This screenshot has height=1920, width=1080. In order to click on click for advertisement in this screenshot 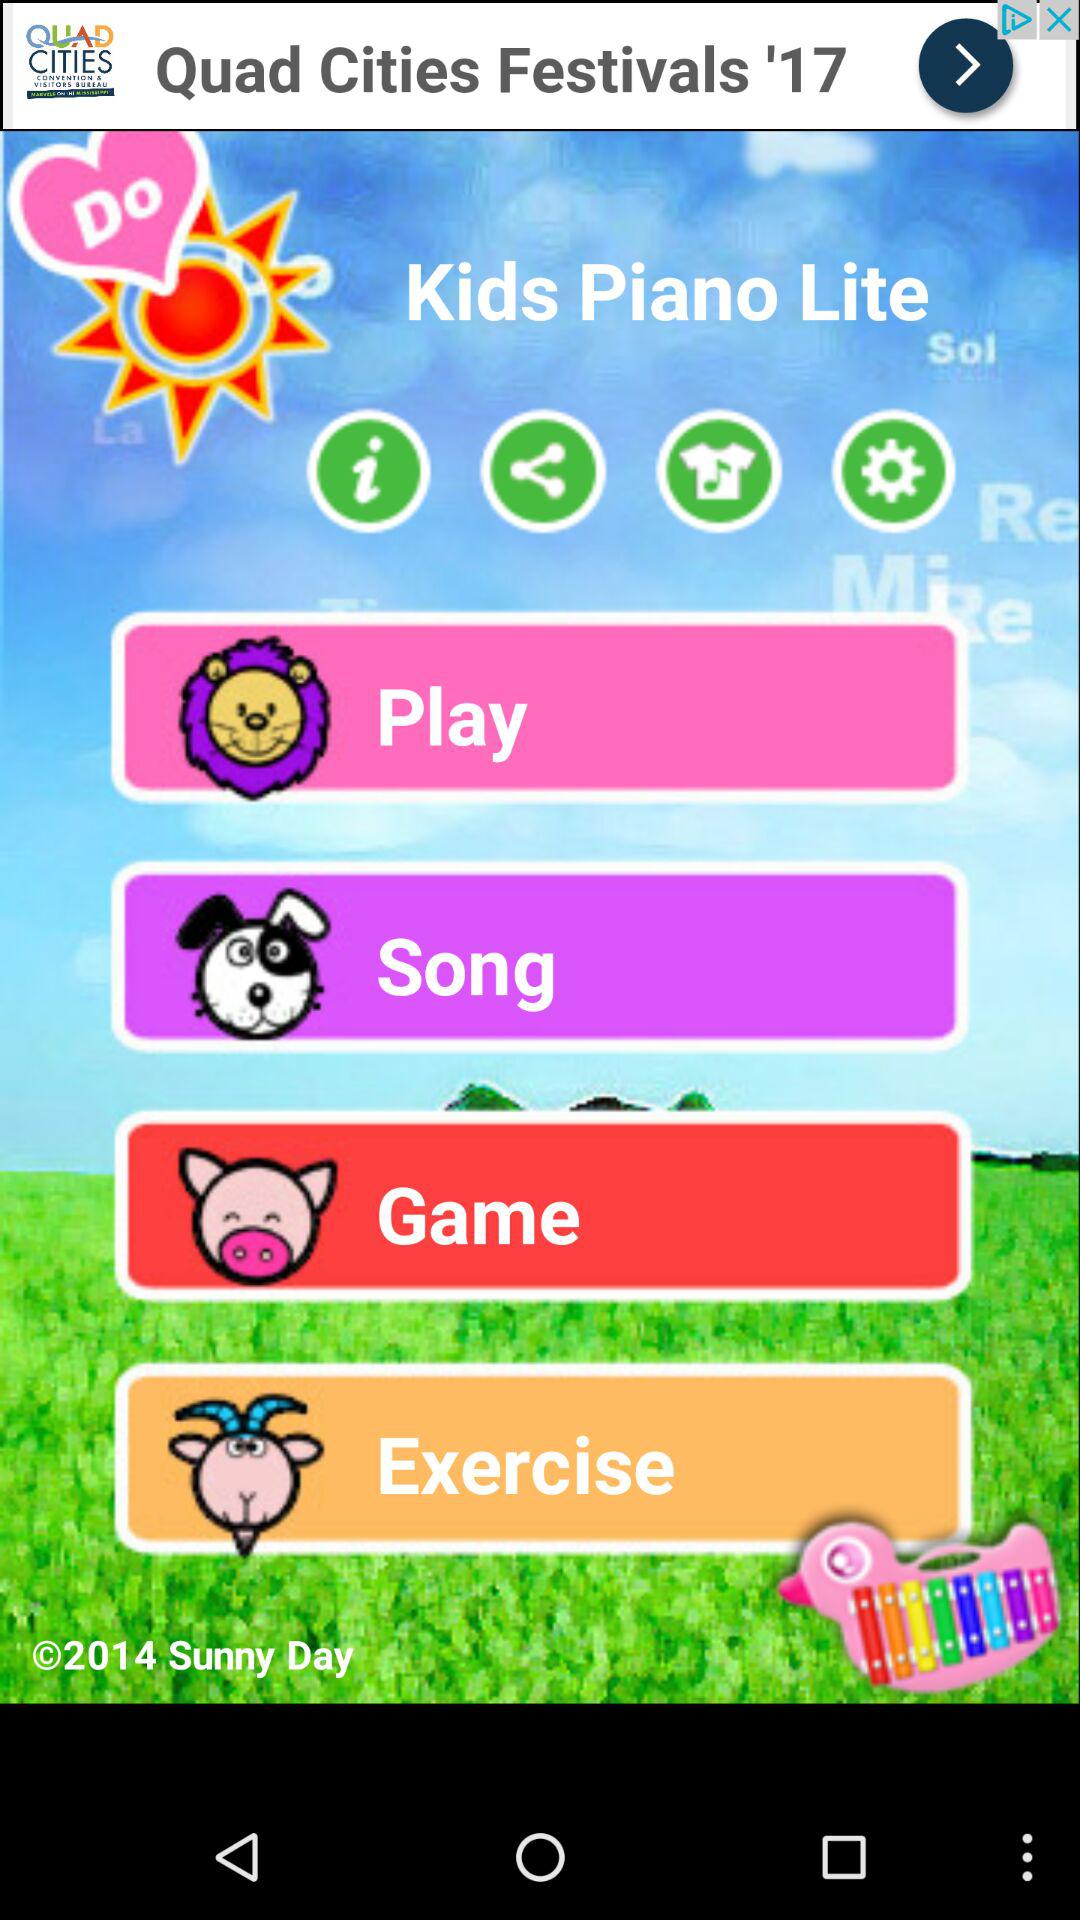, I will do `click(154, 18)`.